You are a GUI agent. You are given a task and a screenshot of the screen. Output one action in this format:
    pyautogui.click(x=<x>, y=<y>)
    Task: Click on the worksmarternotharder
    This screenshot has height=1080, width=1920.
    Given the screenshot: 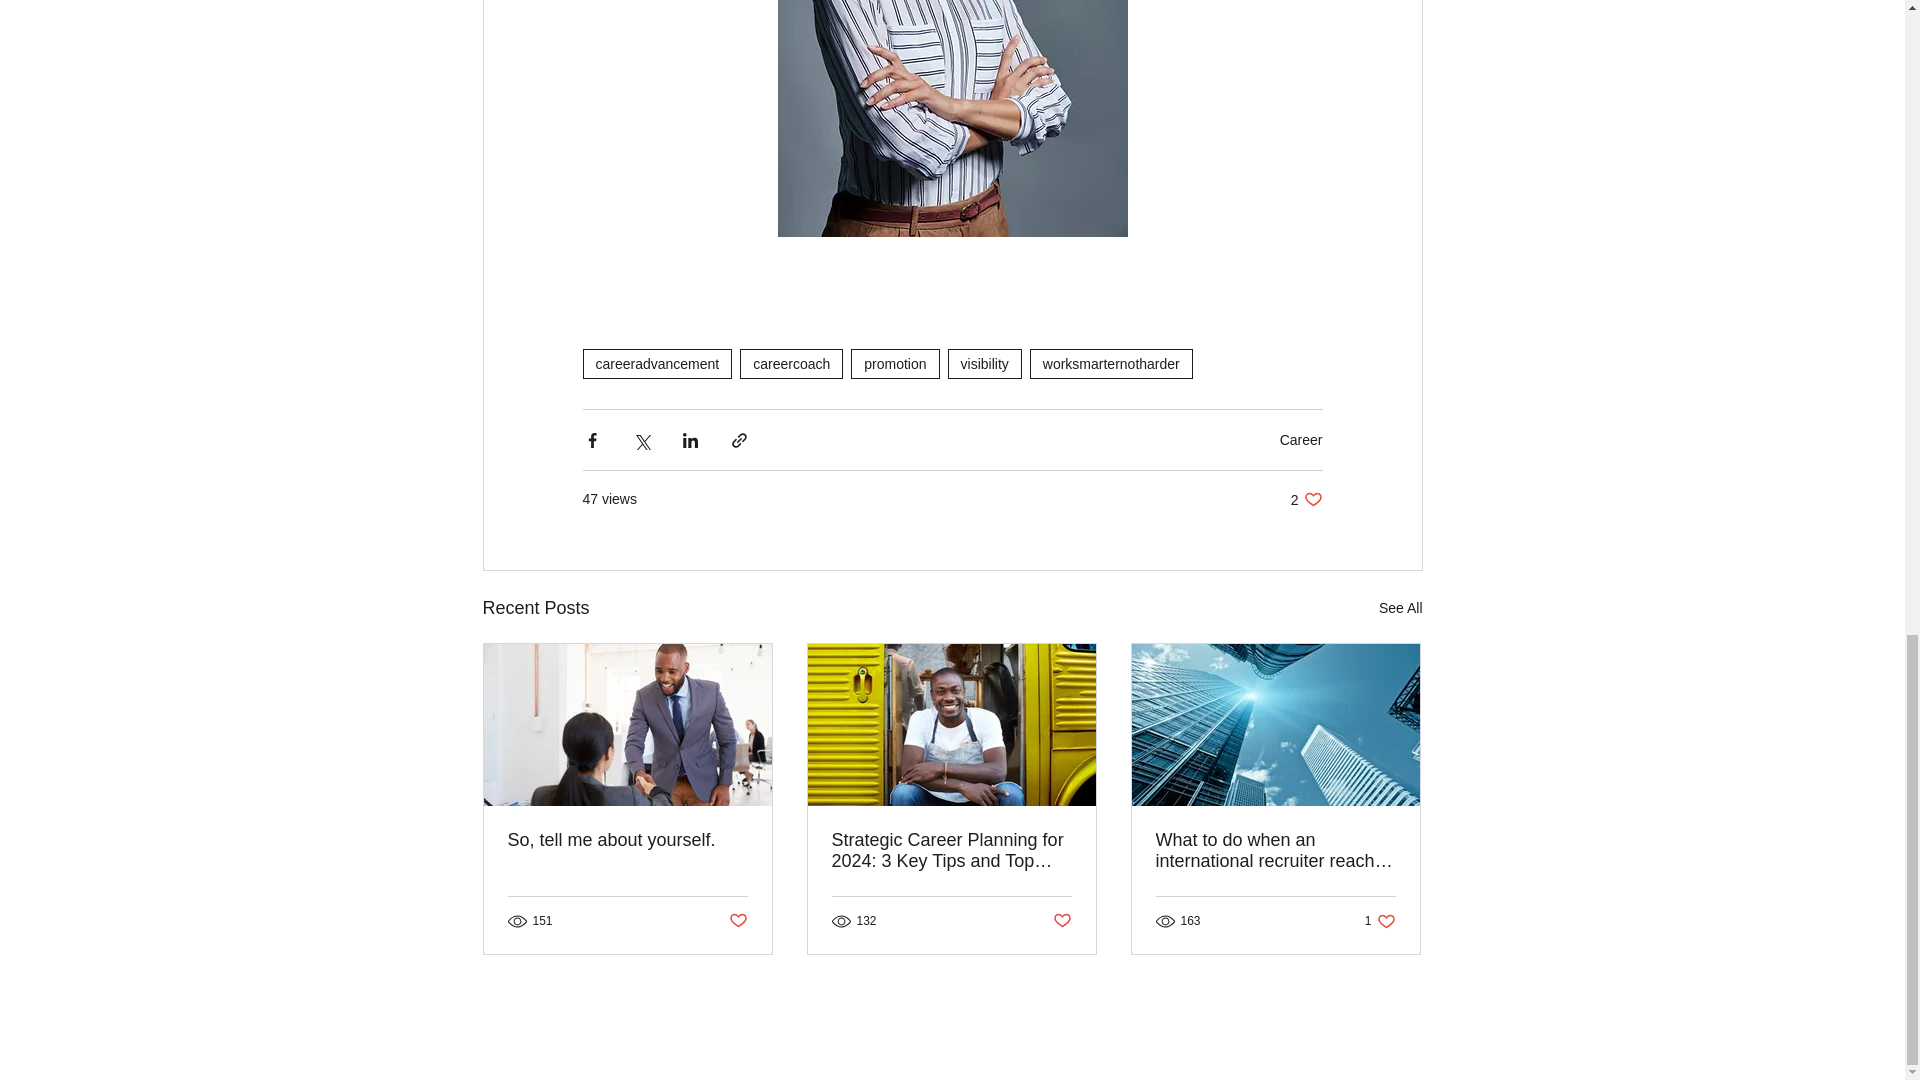 What is the action you would take?
    pyautogui.click(x=736, y=922)
    